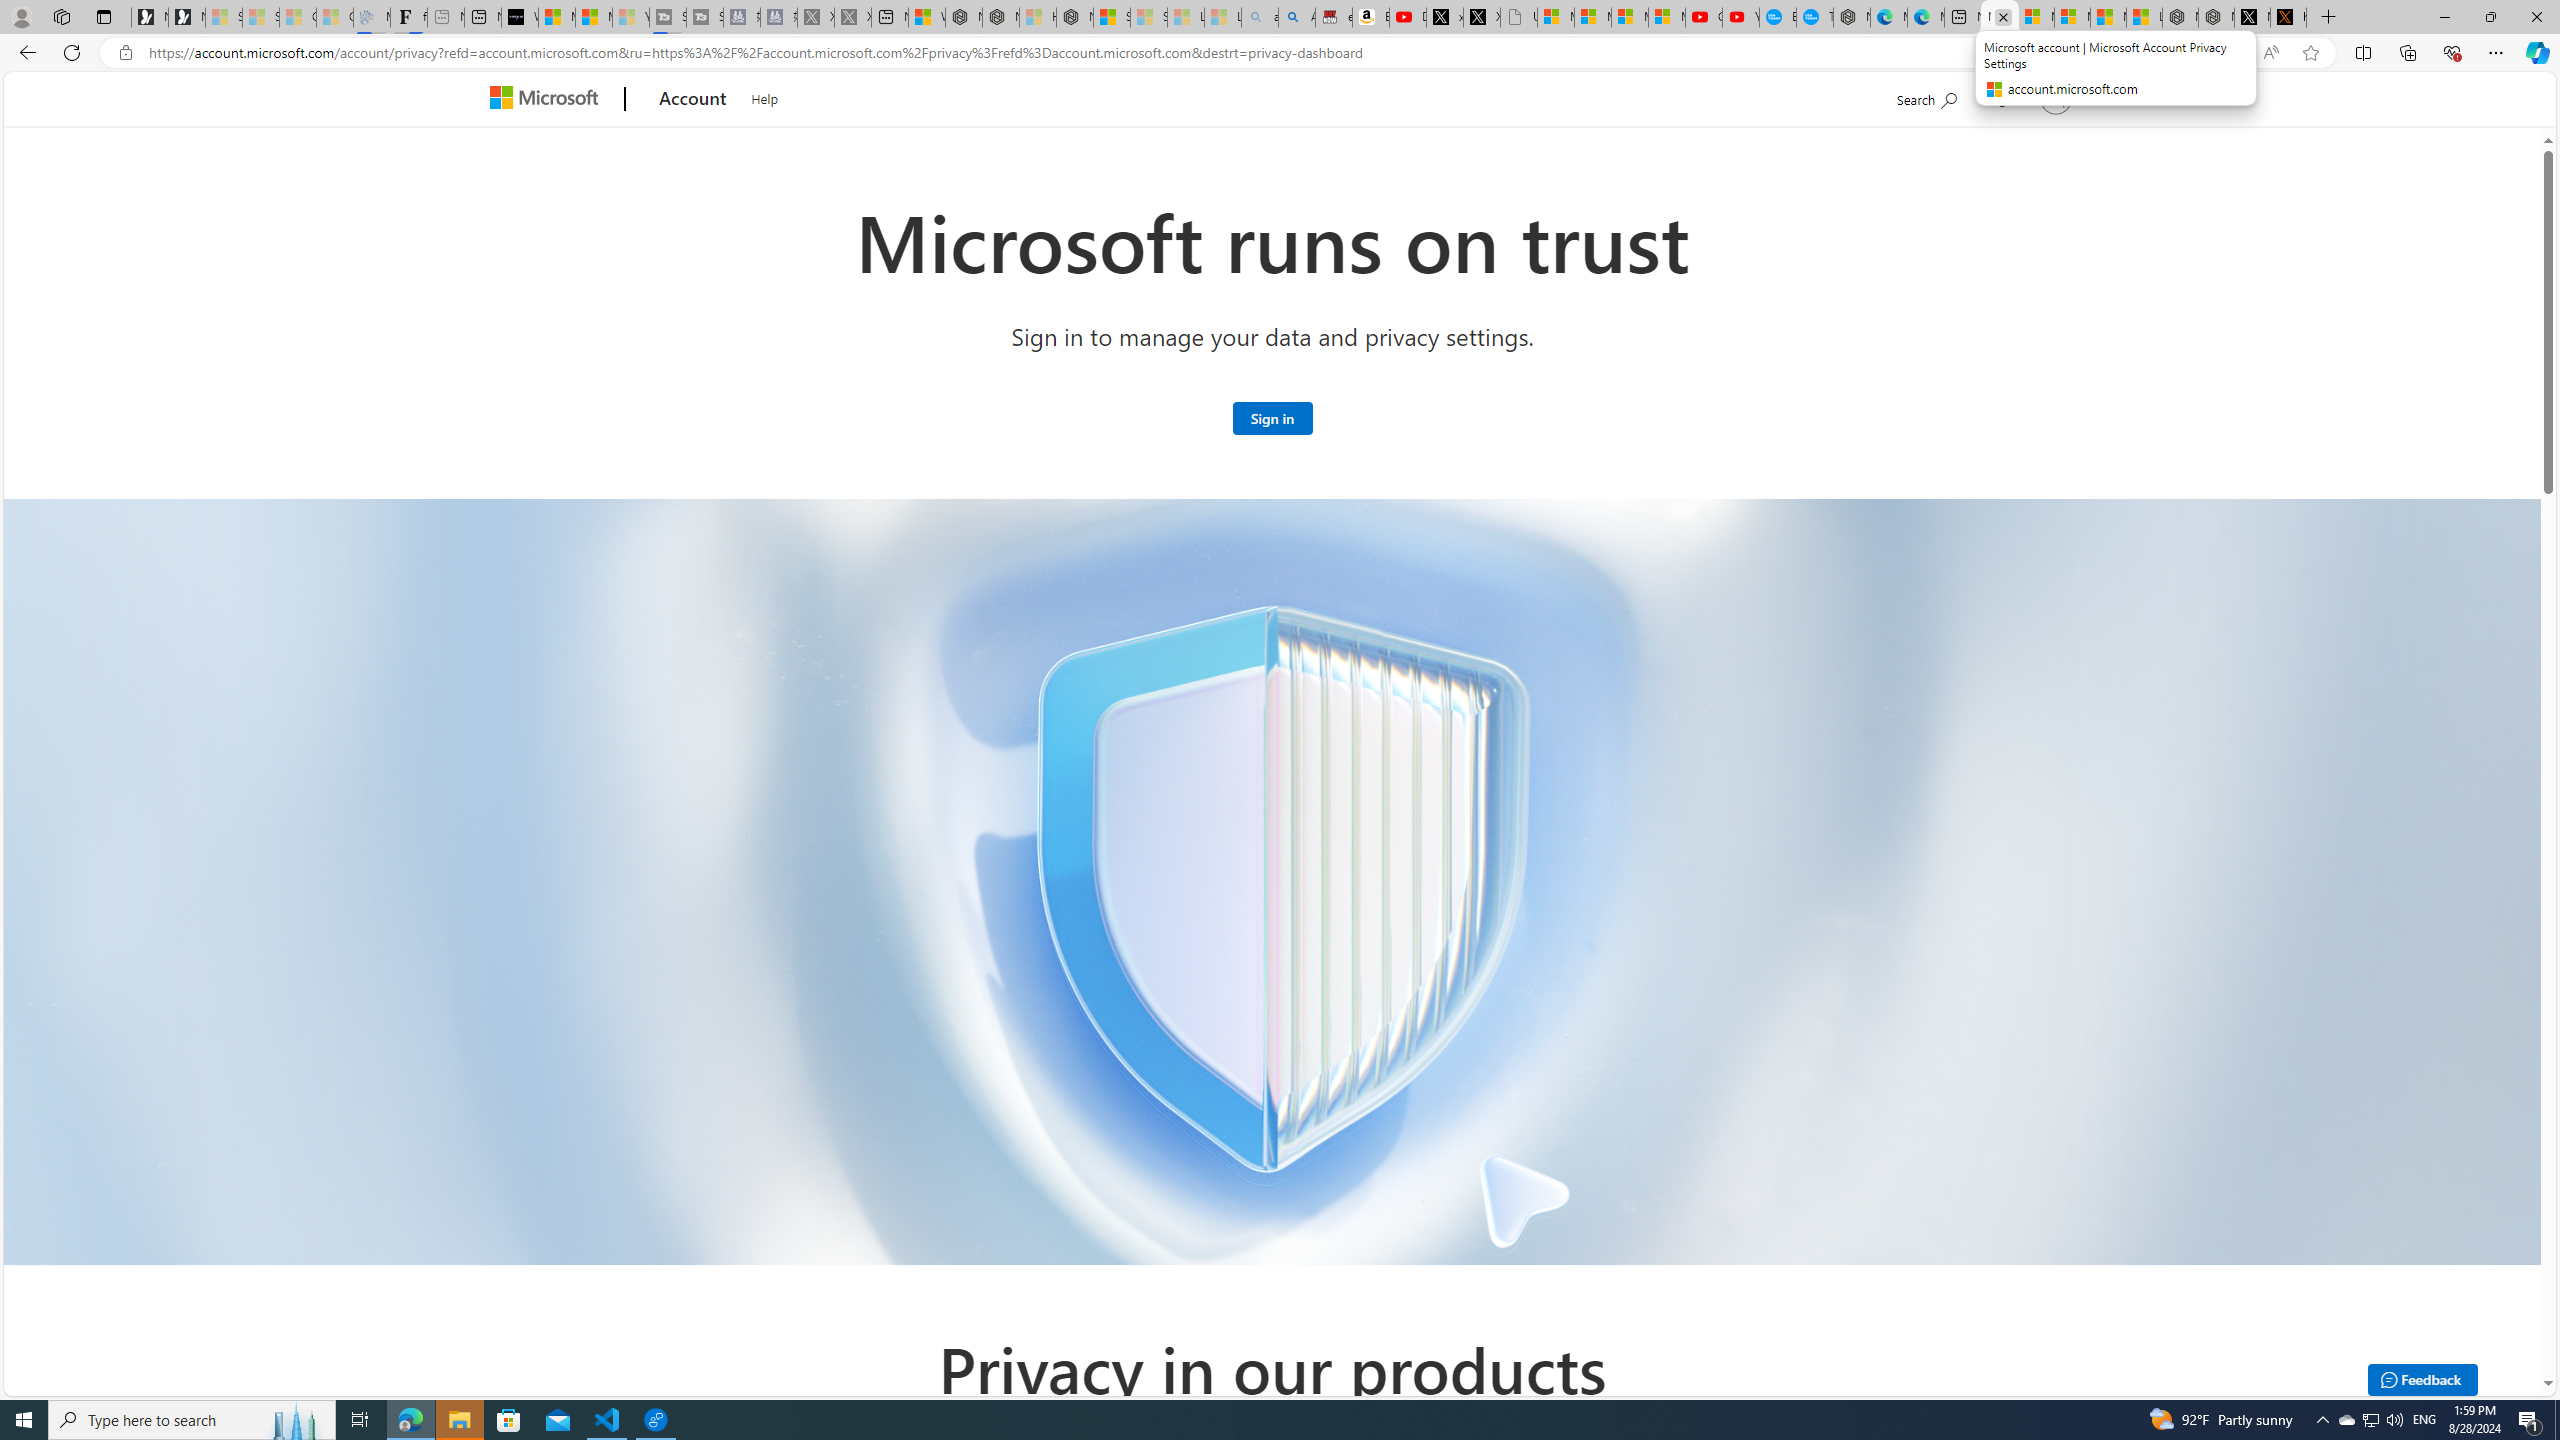 The width and height of the screenshot is (2560, 1440). What do you see at coordinates (928, 17) in the screenshot?
I see `Wildlife - MSN` at bounding box center [928, 17].